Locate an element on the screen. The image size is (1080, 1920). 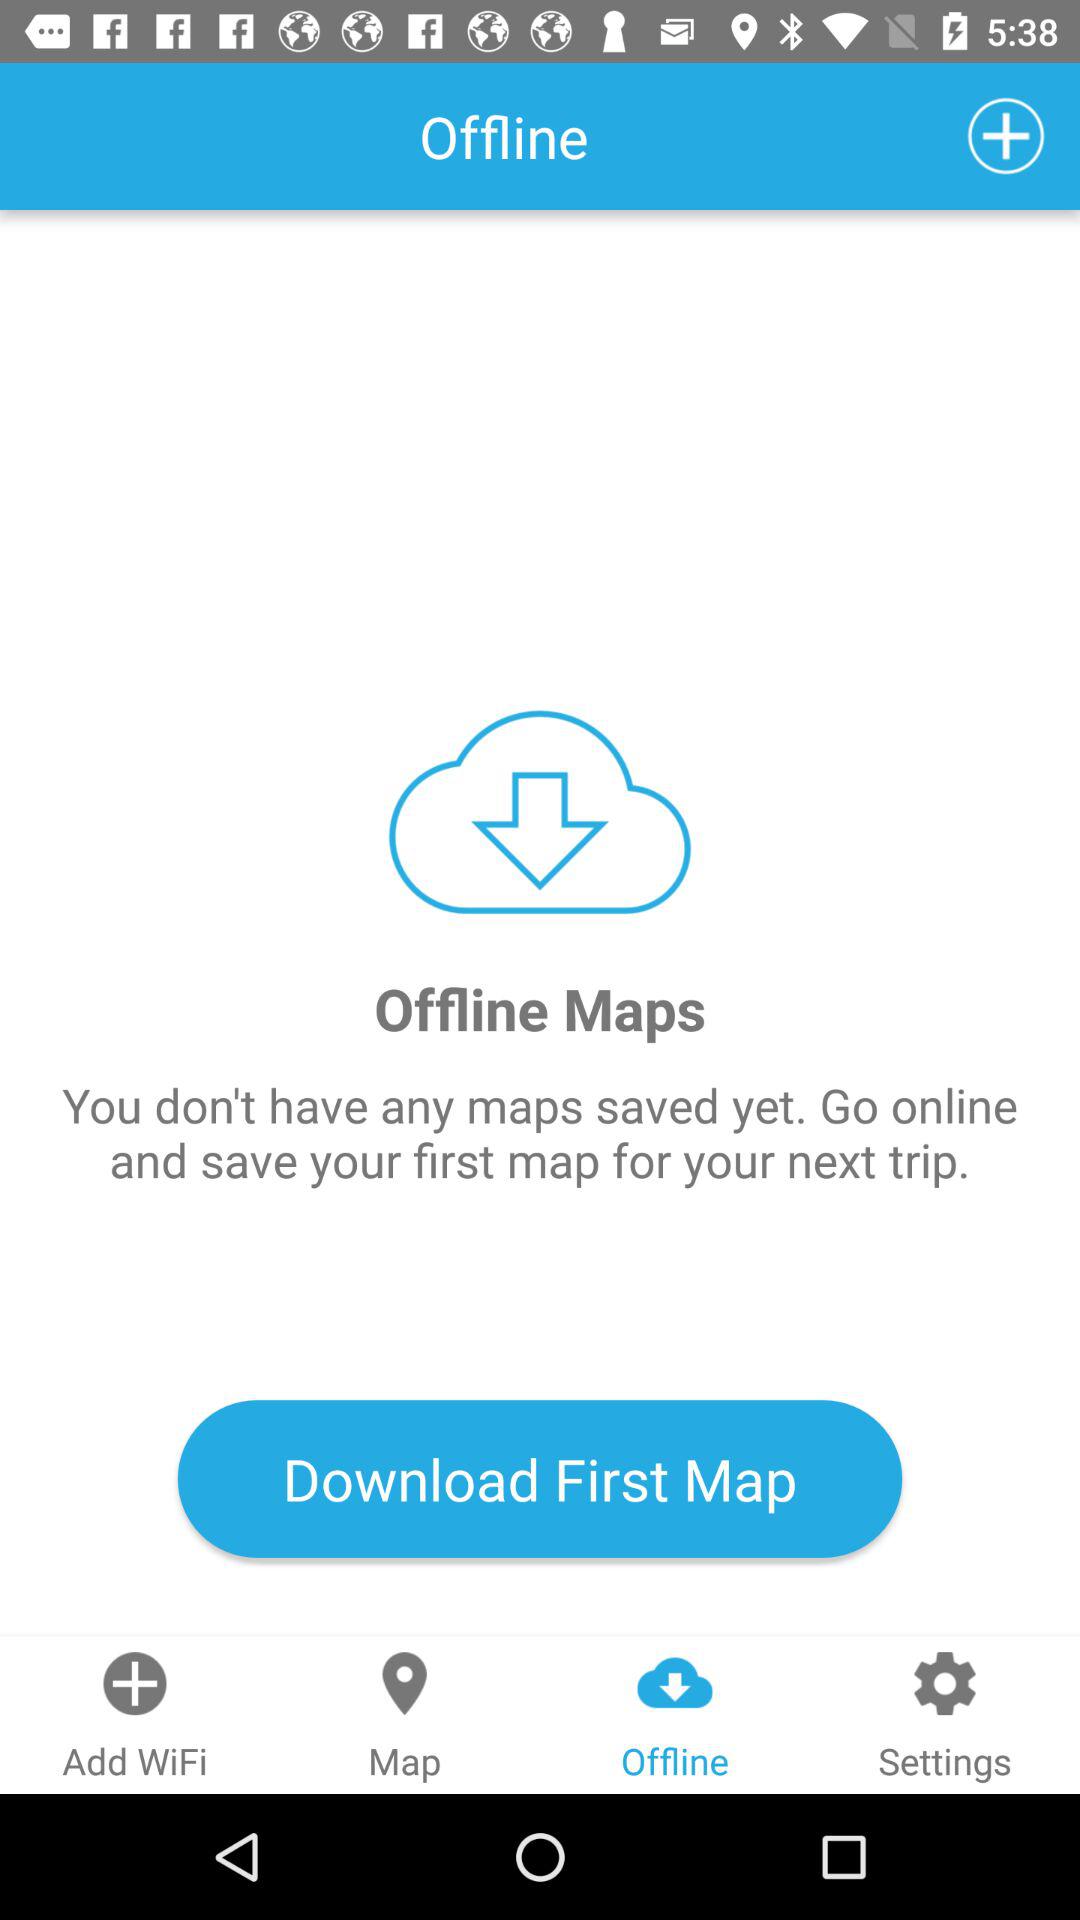
click on the icon which is at top right corner is located at coordinates (1006, 136).